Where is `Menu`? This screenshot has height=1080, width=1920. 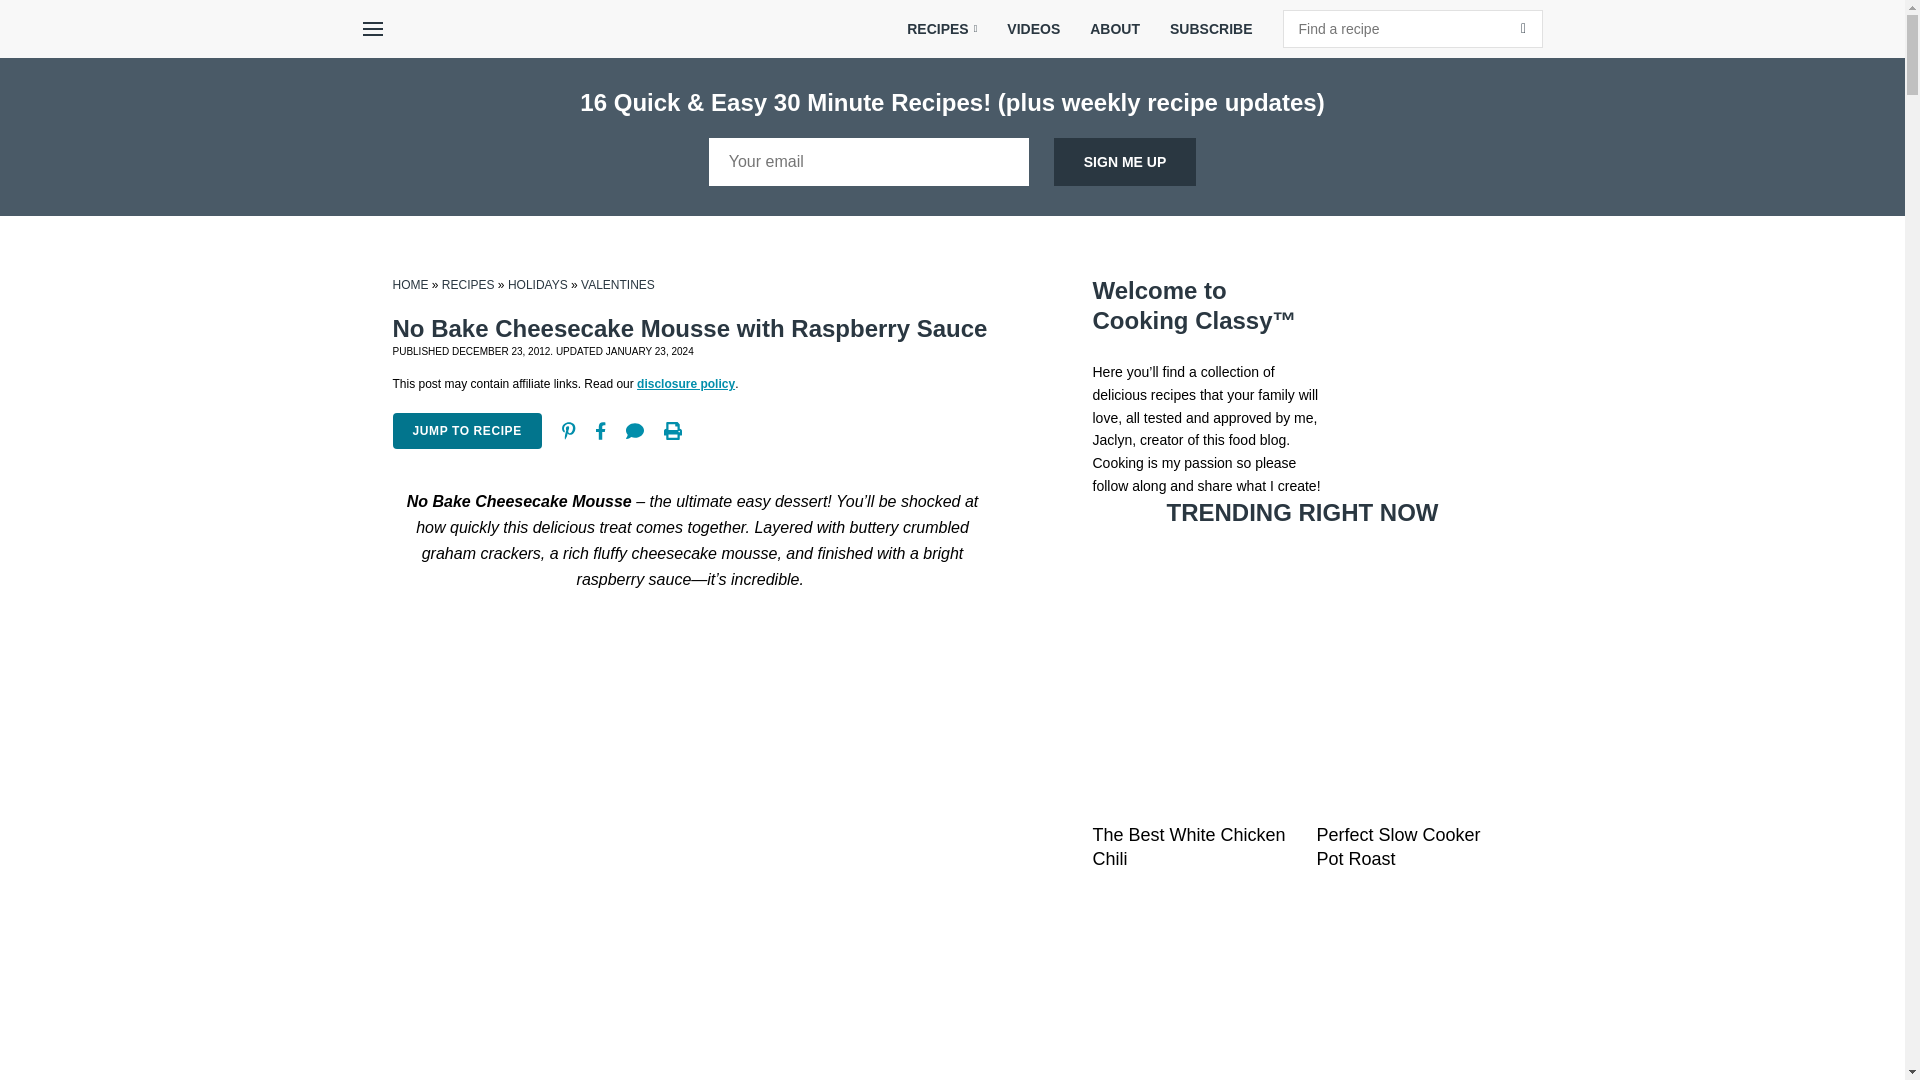 Menu is located at coordinates (371, 29).